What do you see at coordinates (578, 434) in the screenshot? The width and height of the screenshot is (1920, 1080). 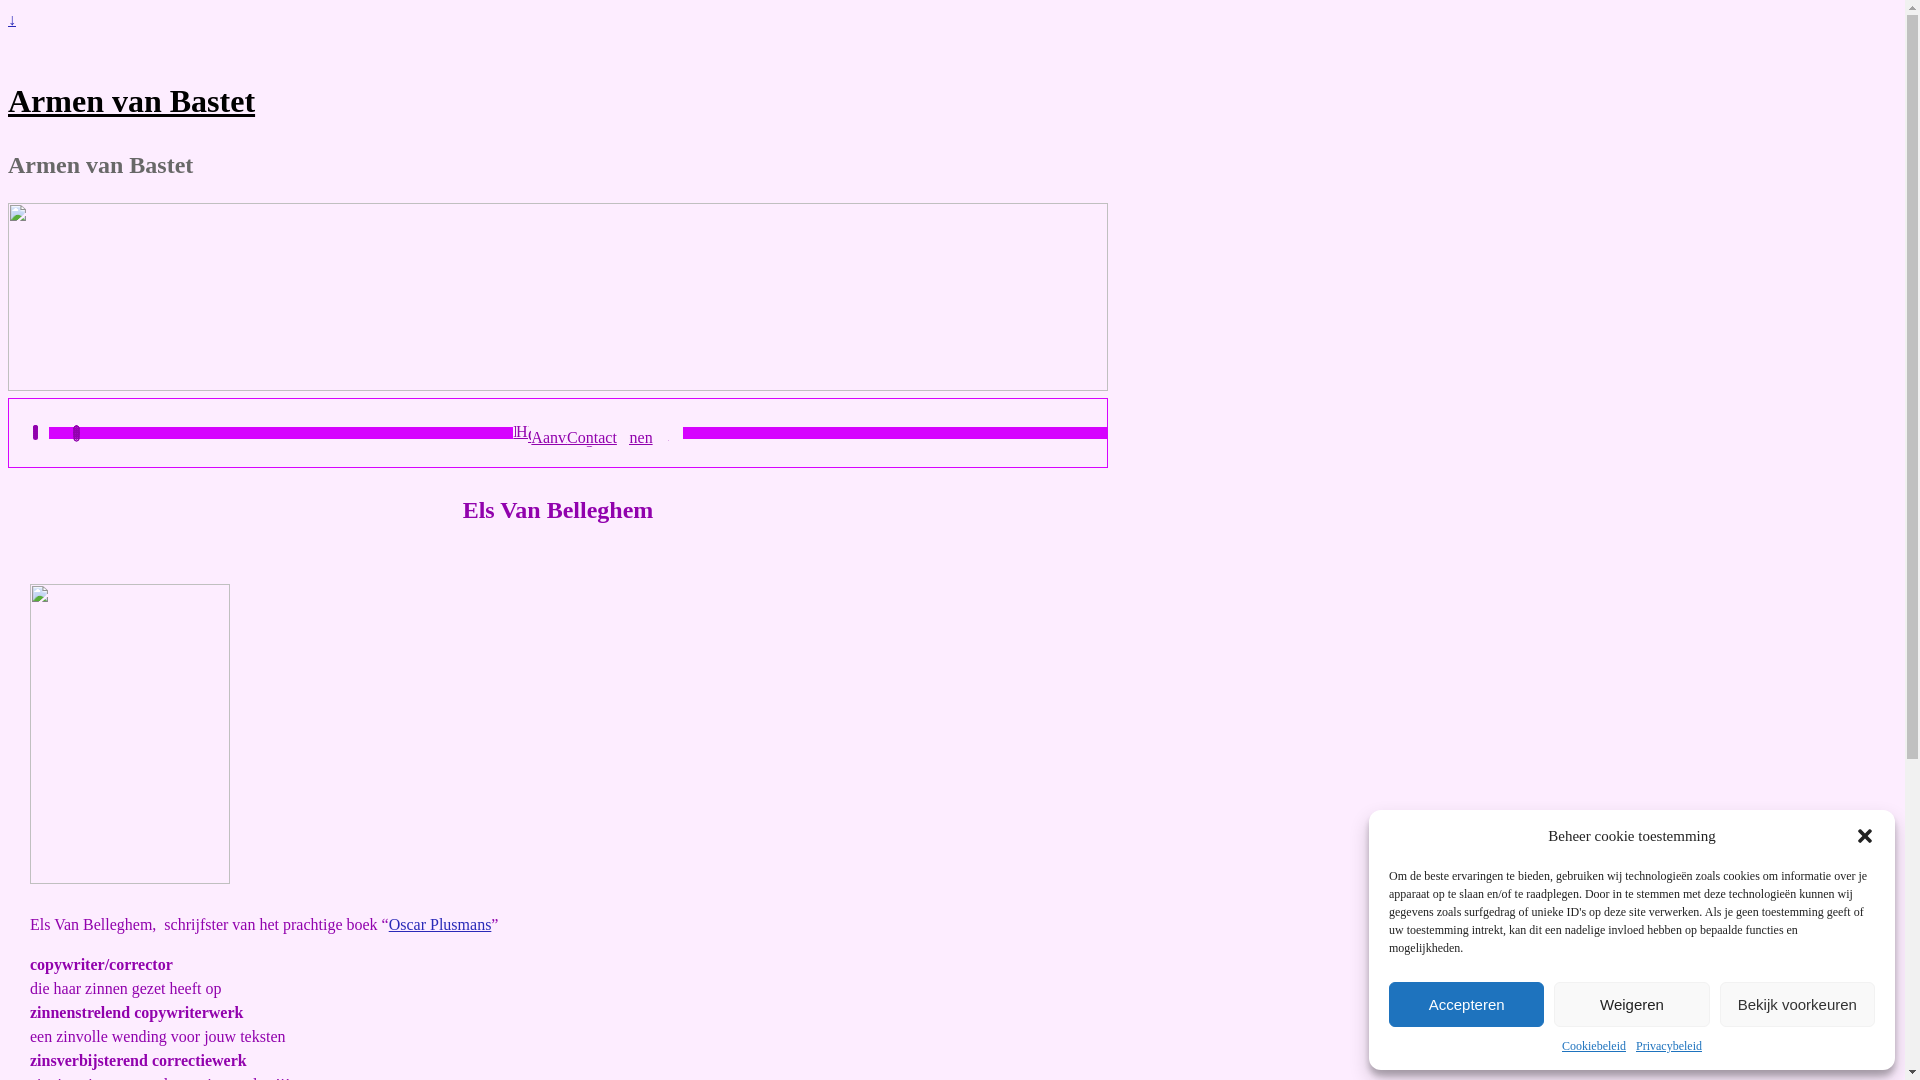 I see `Links` at bounding box center [578, 434].